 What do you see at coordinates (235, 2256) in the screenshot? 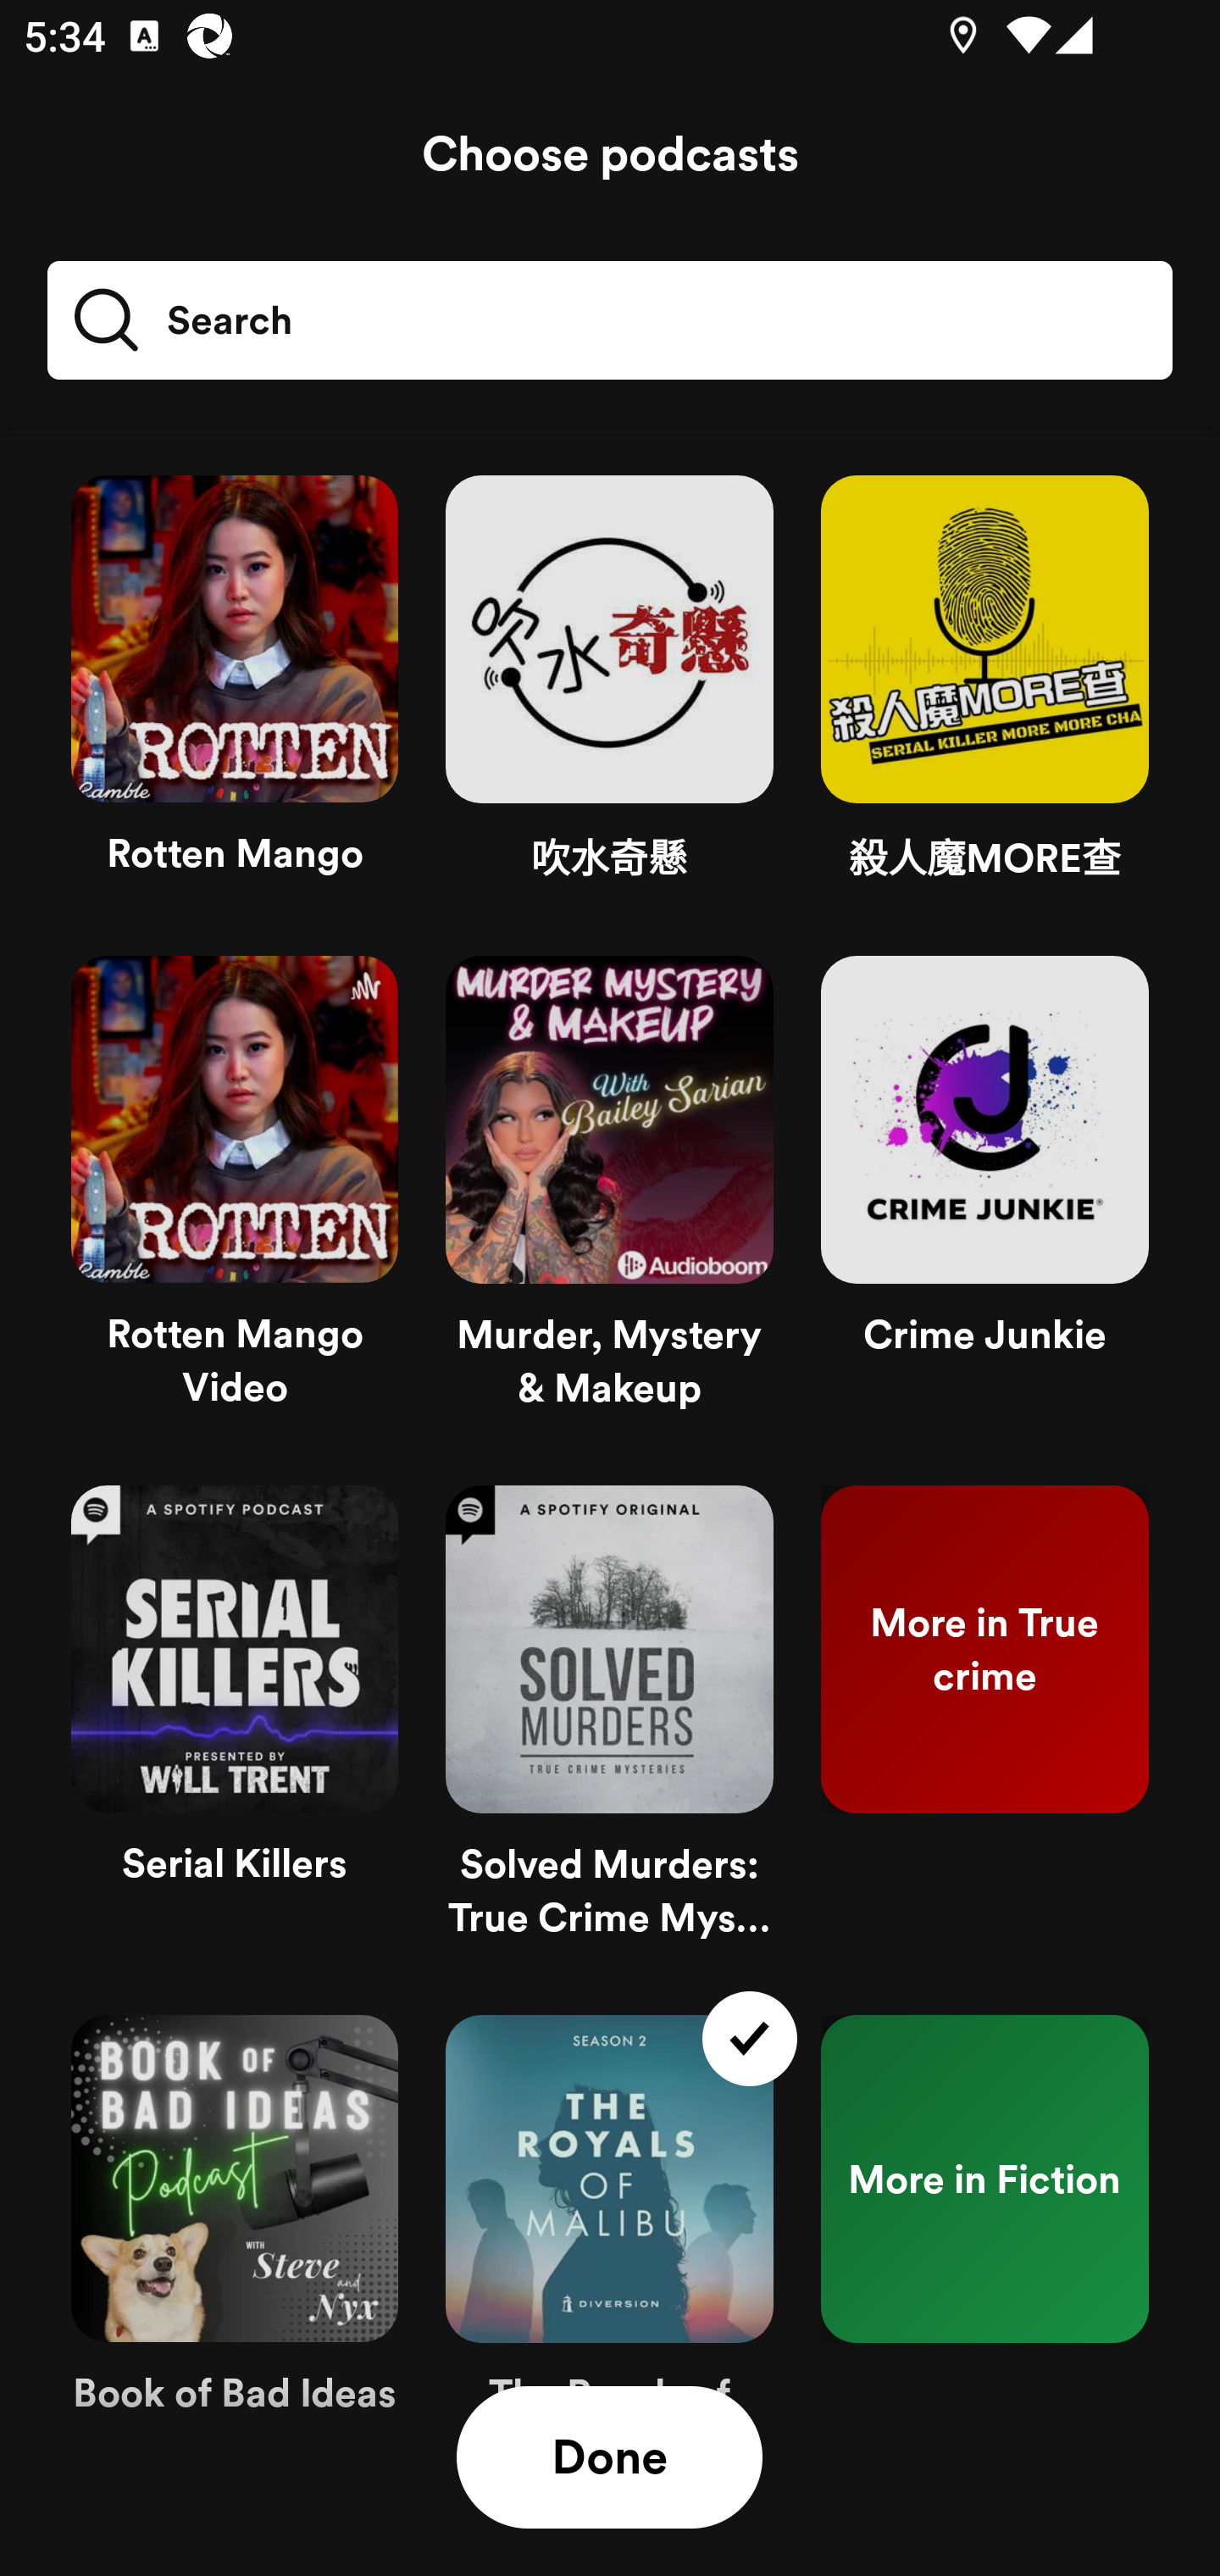
I see `Book of Bad Ideas unselected Book of Bad Ideas` at bounding box center [235, 2256].